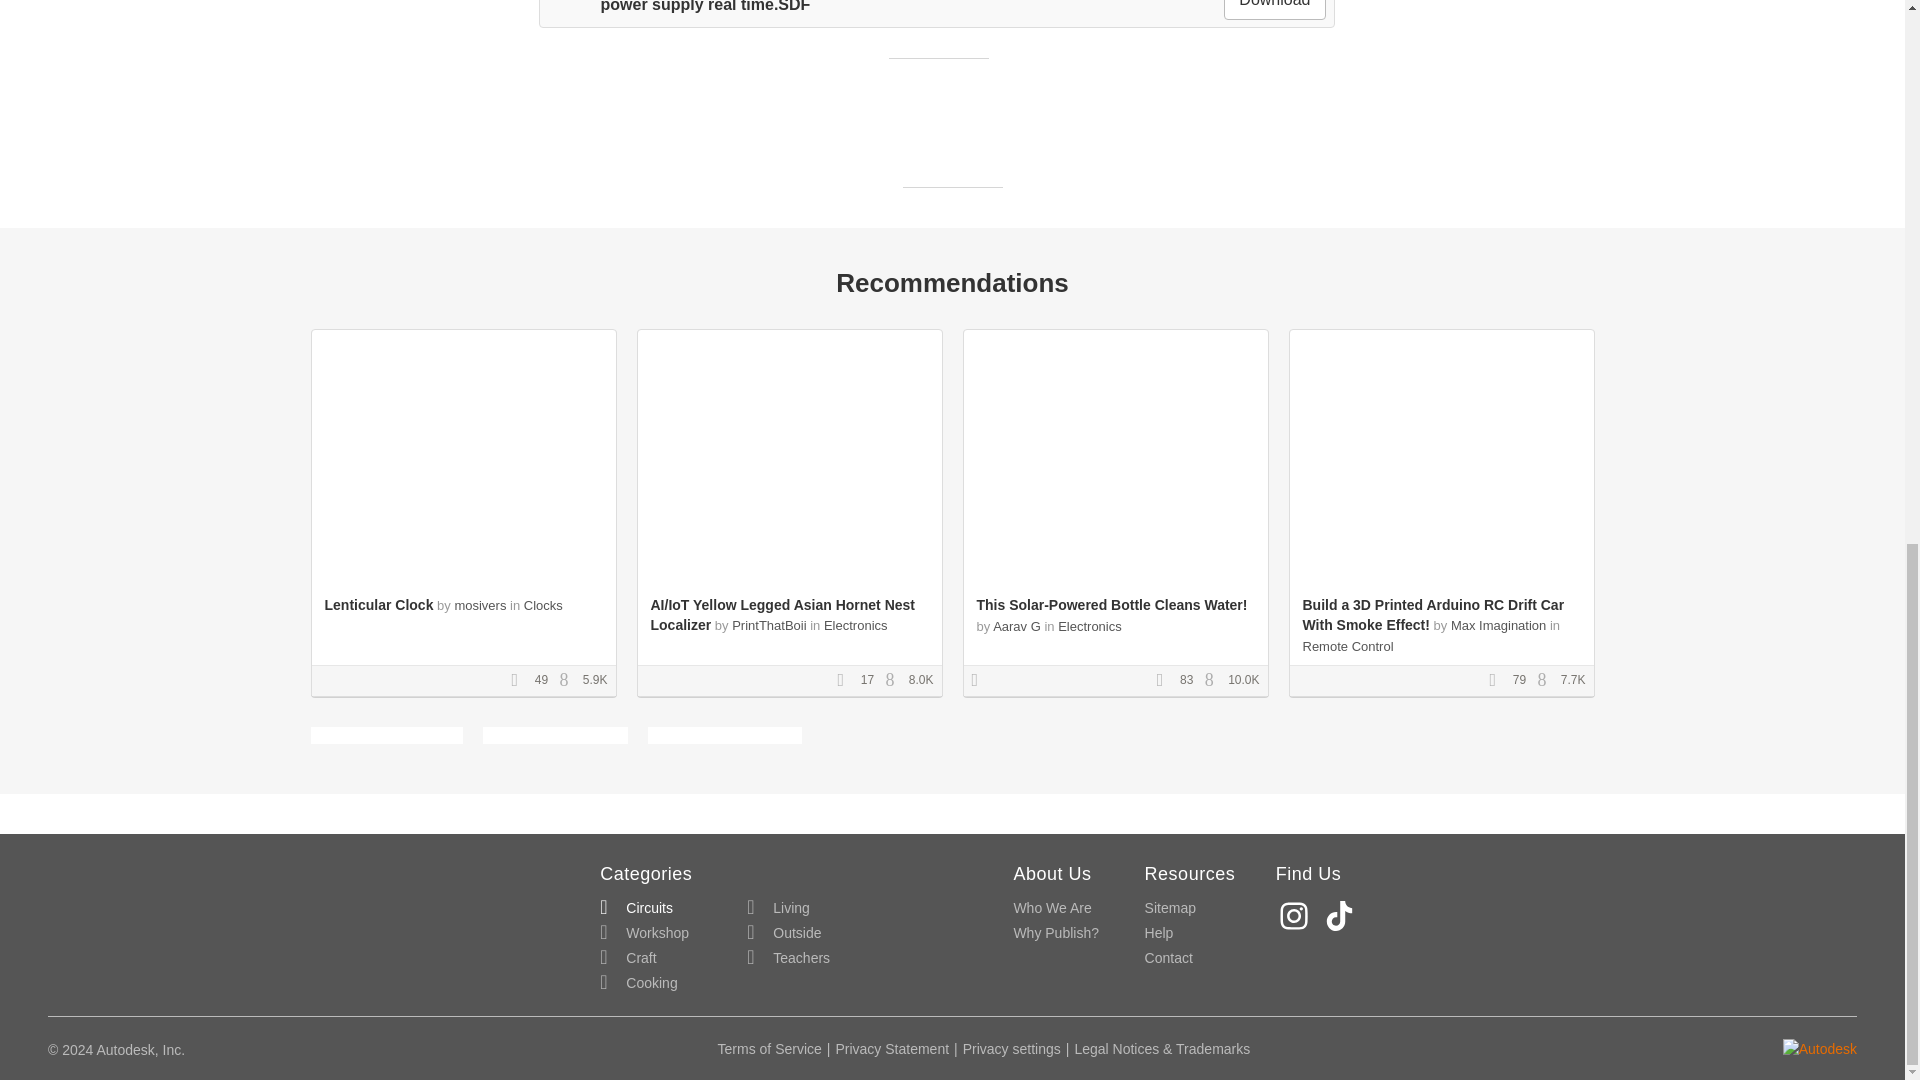 The width and height of the screenshot is (1920, 1080). What do you see at coordinates (1166, 680) in the screenshot?
I see `Favorites Count` at bounding box center [1166, 680].